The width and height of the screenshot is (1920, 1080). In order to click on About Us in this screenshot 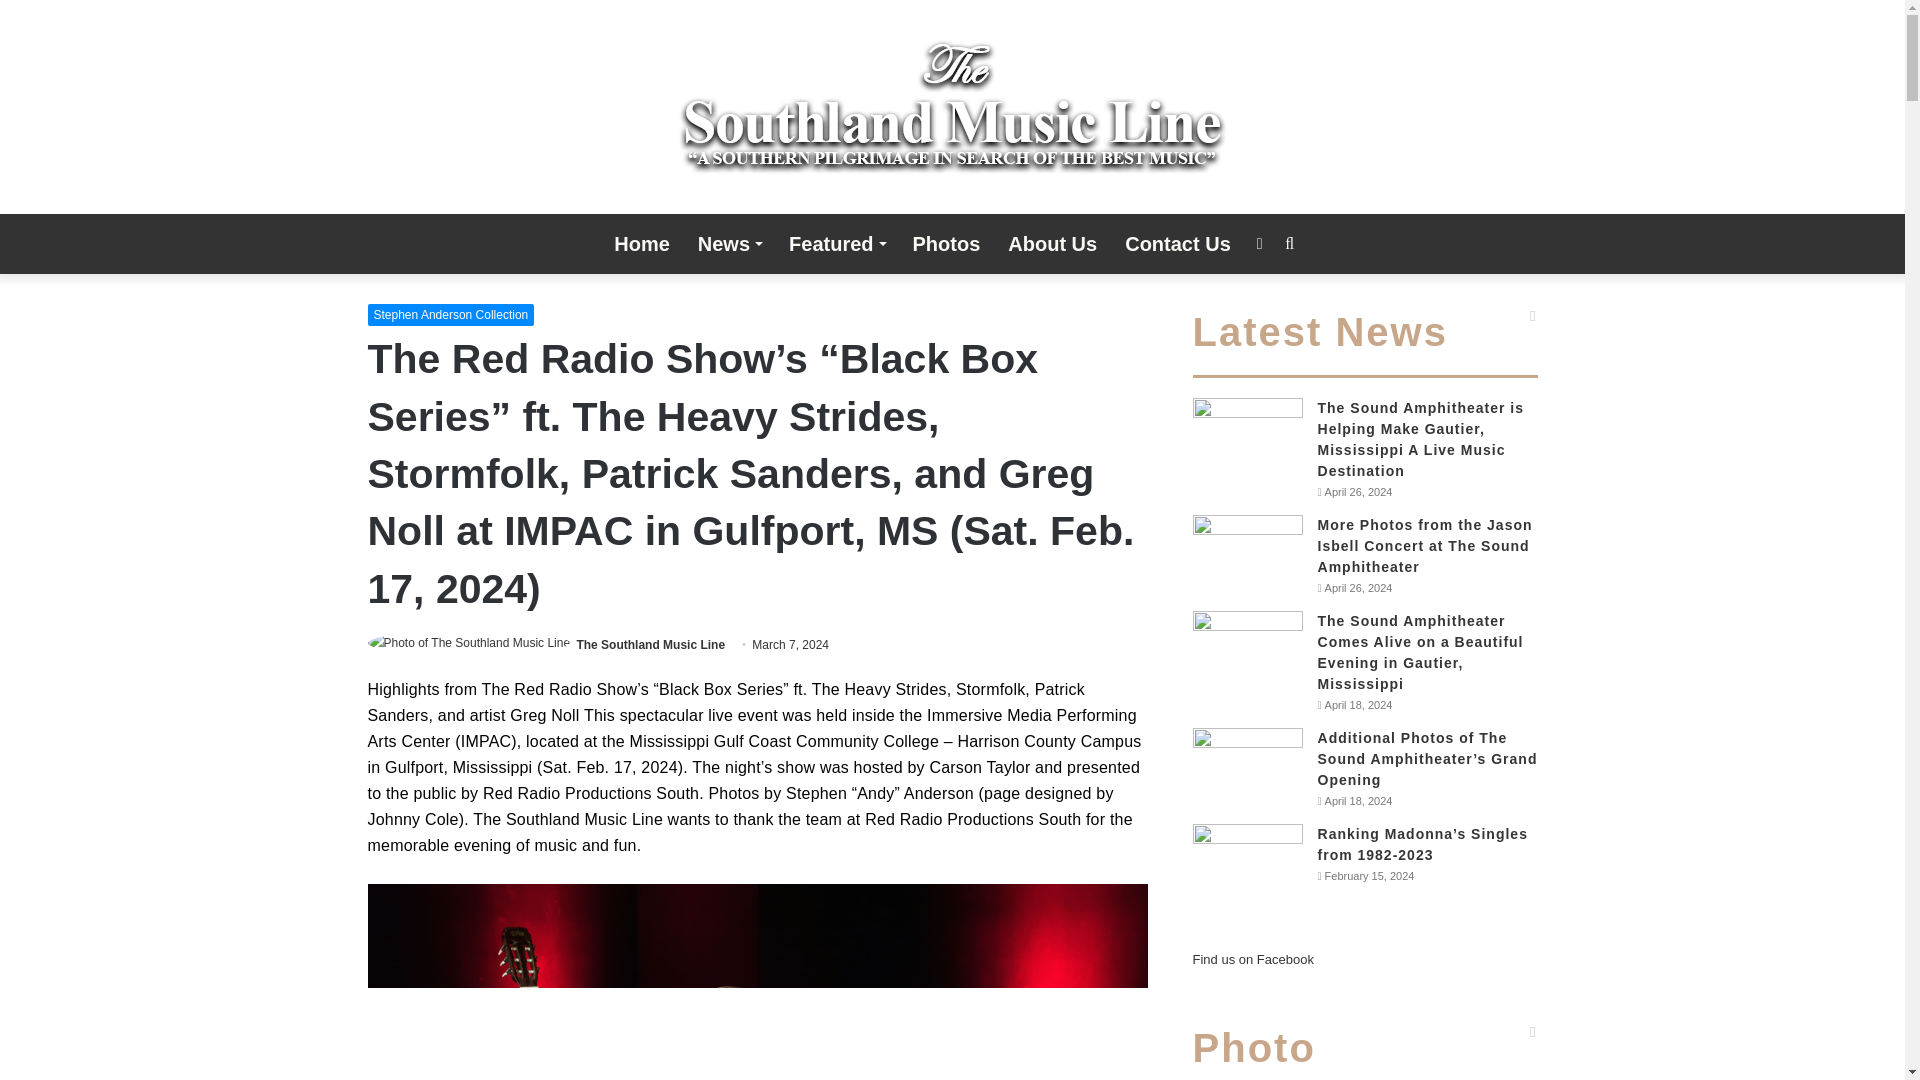, I will do `click(1052, 244)`.